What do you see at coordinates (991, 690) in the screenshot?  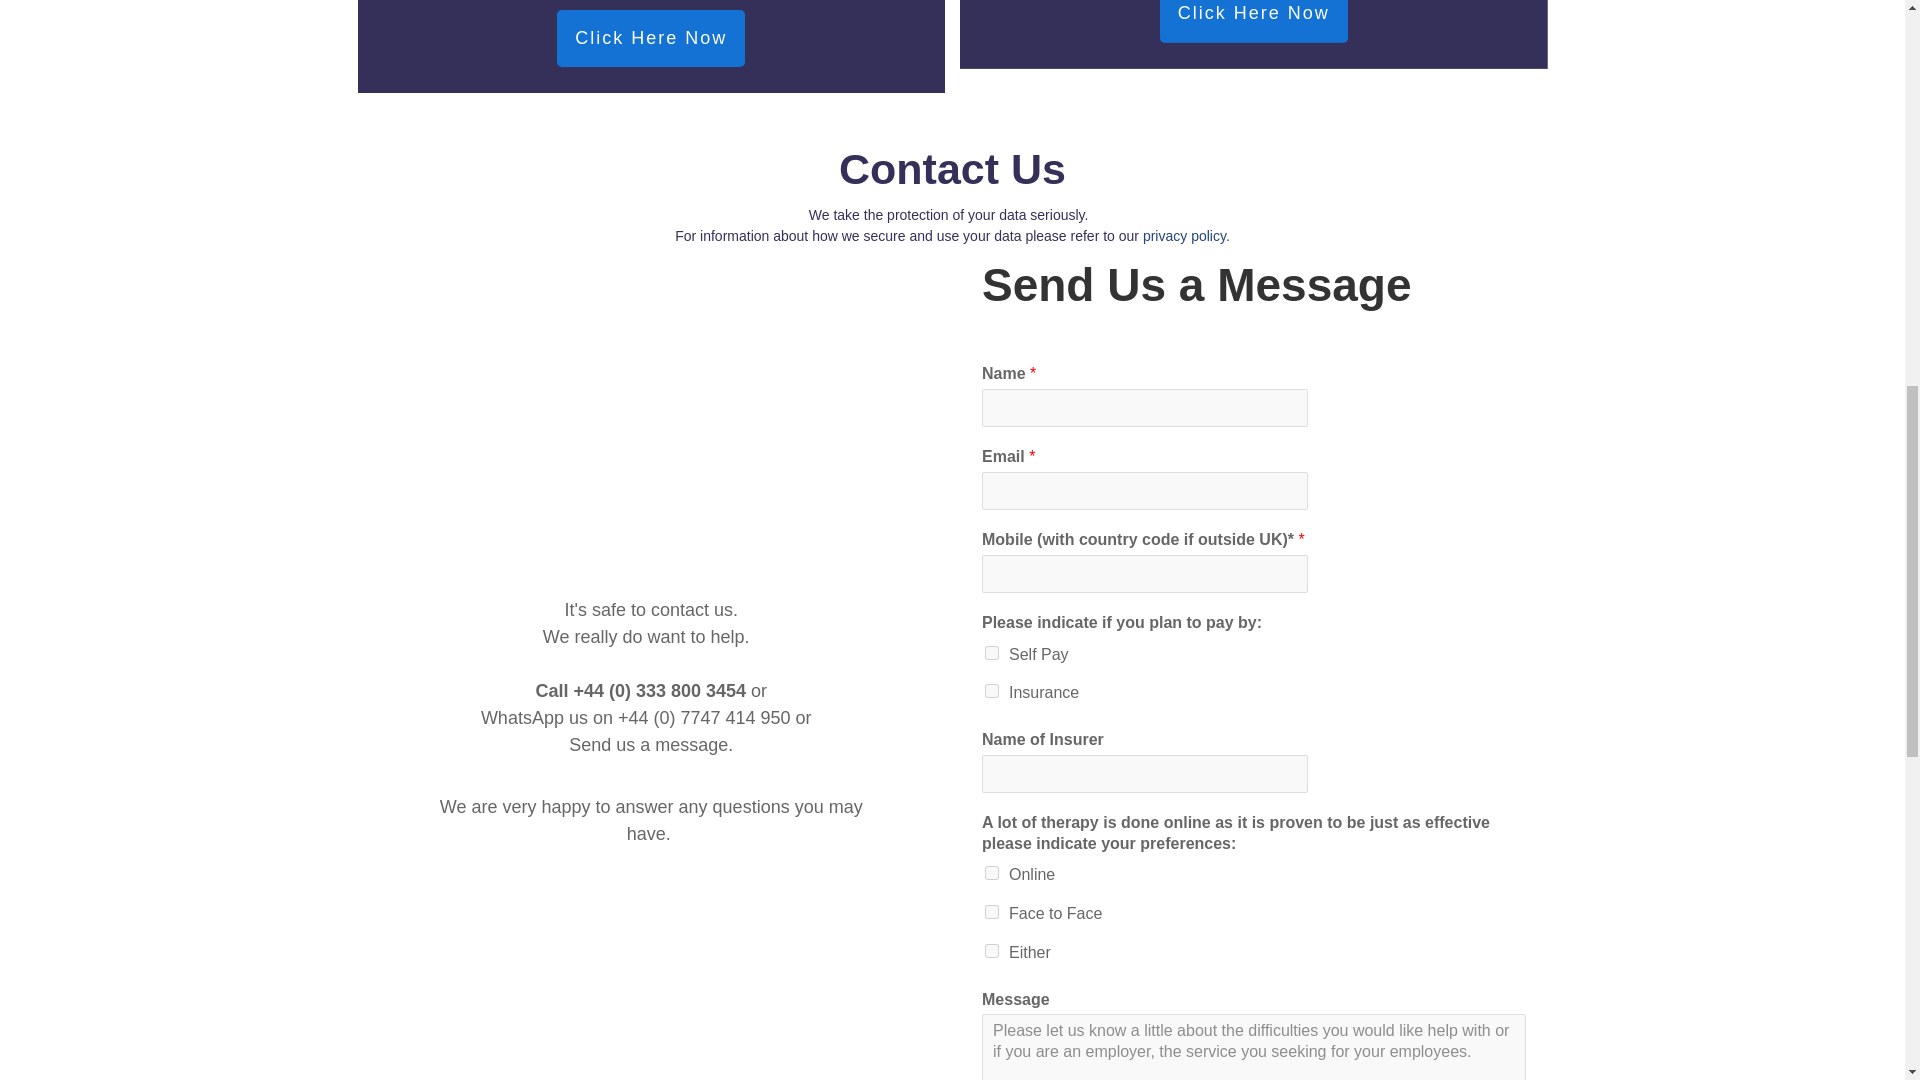 I see `Insurance` at bounding box center [991, 690].